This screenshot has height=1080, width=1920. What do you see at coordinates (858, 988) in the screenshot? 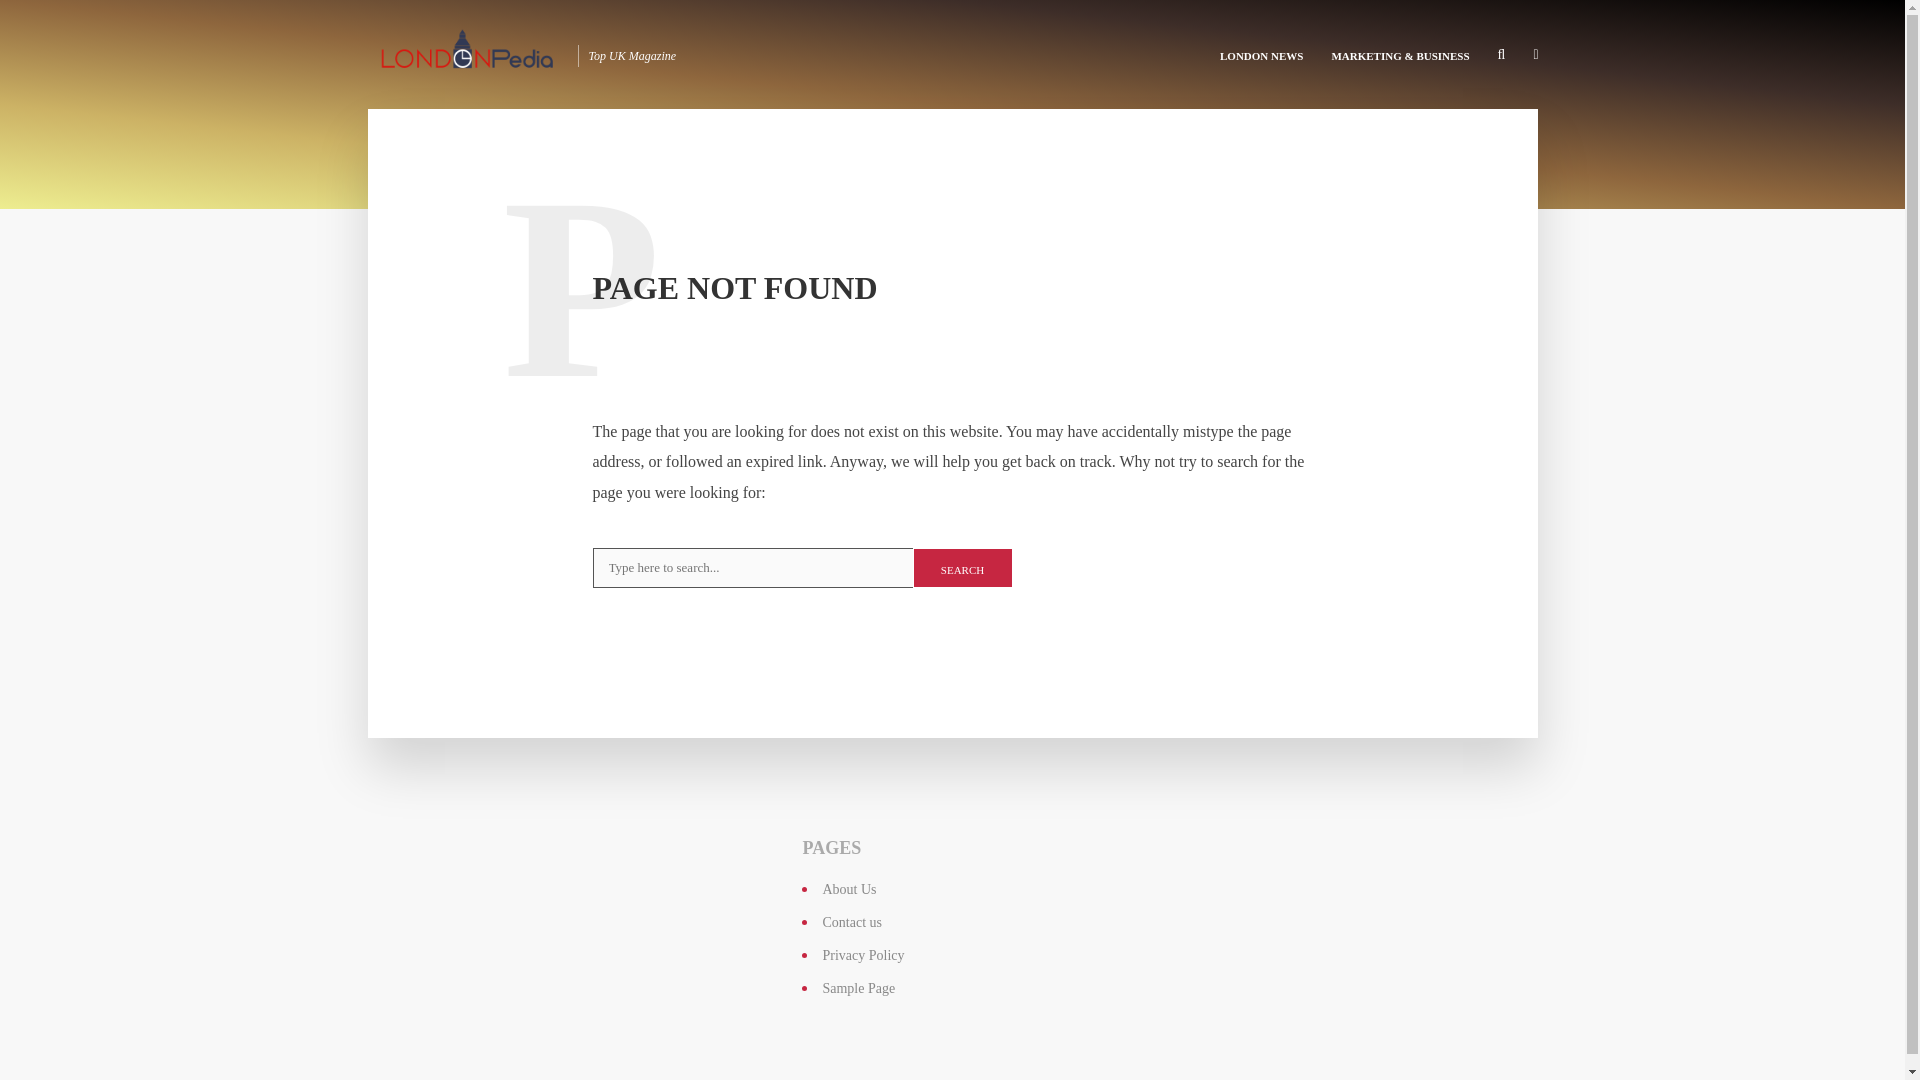
I see `Sample Page` at bounding box center [858, 988].